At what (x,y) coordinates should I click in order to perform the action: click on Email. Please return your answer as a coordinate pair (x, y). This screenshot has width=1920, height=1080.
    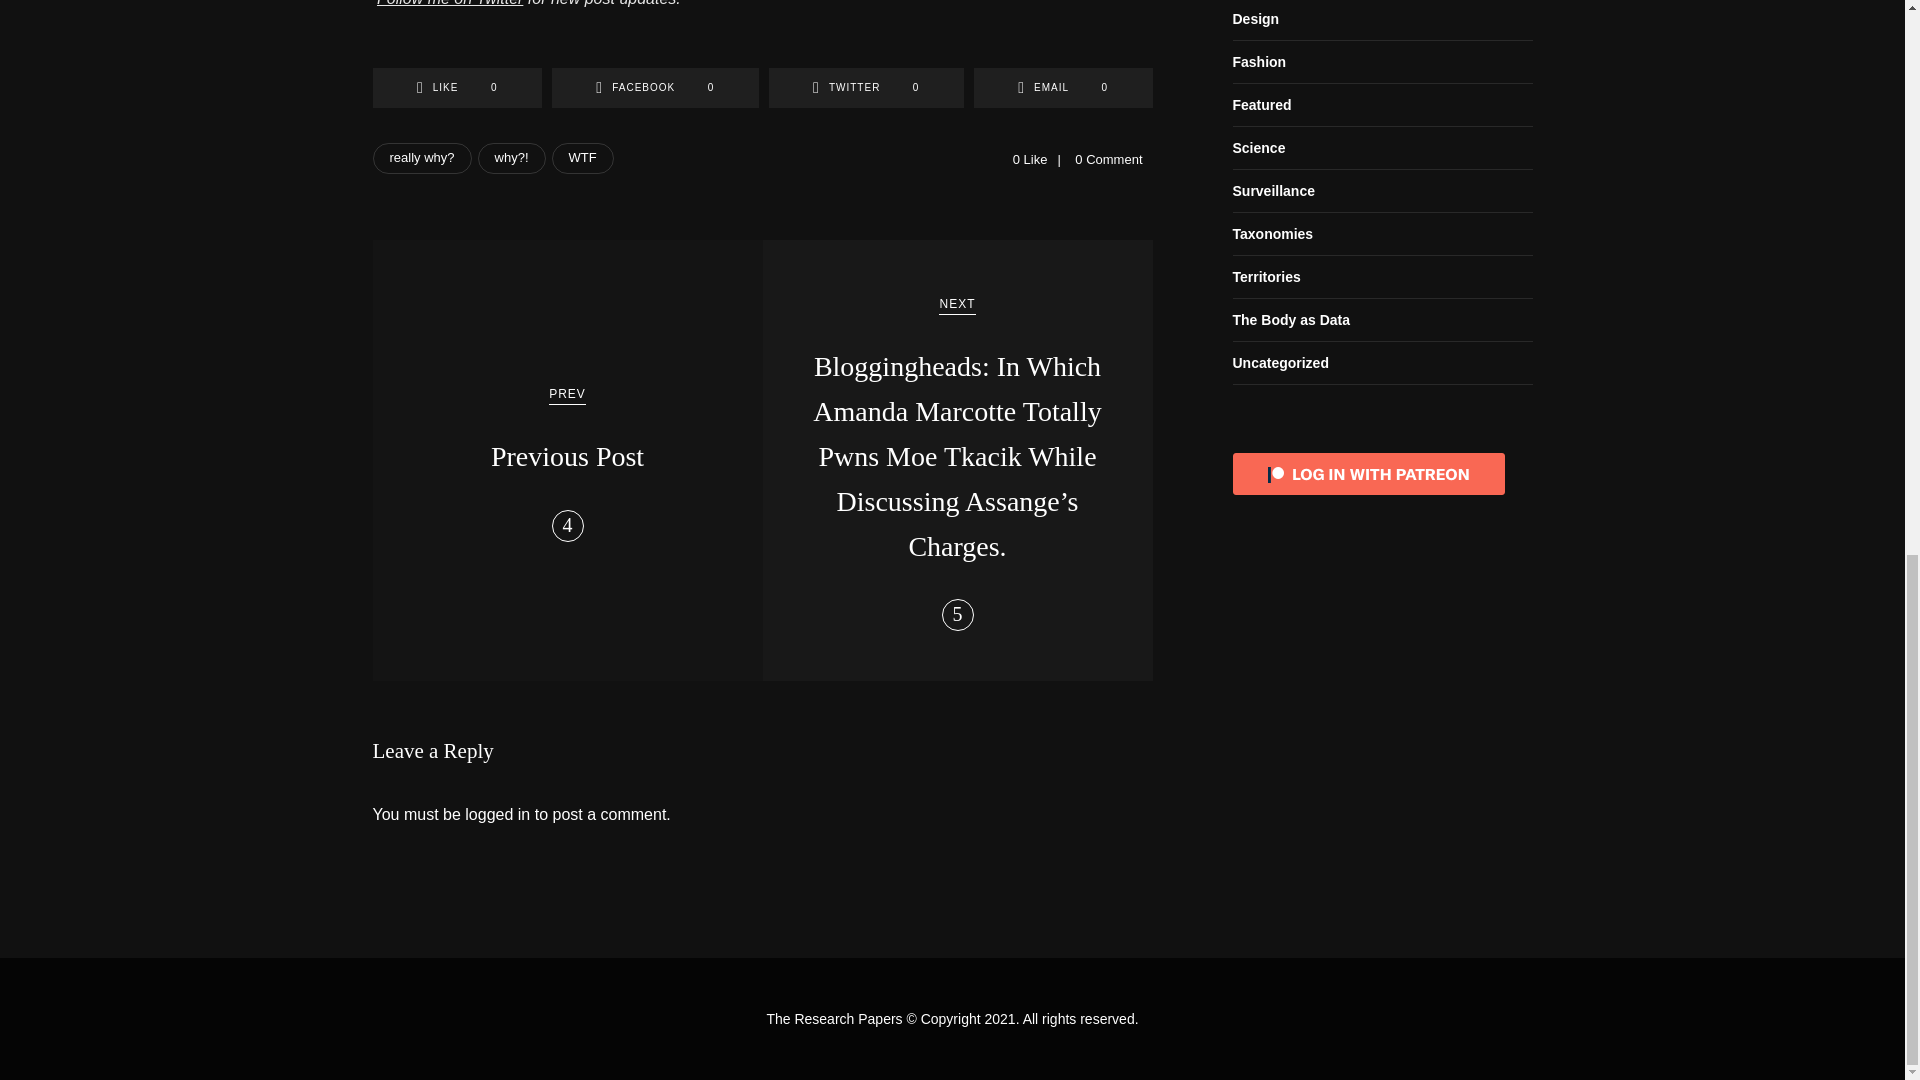
    Looking at the image, I should click on (1063, 88).